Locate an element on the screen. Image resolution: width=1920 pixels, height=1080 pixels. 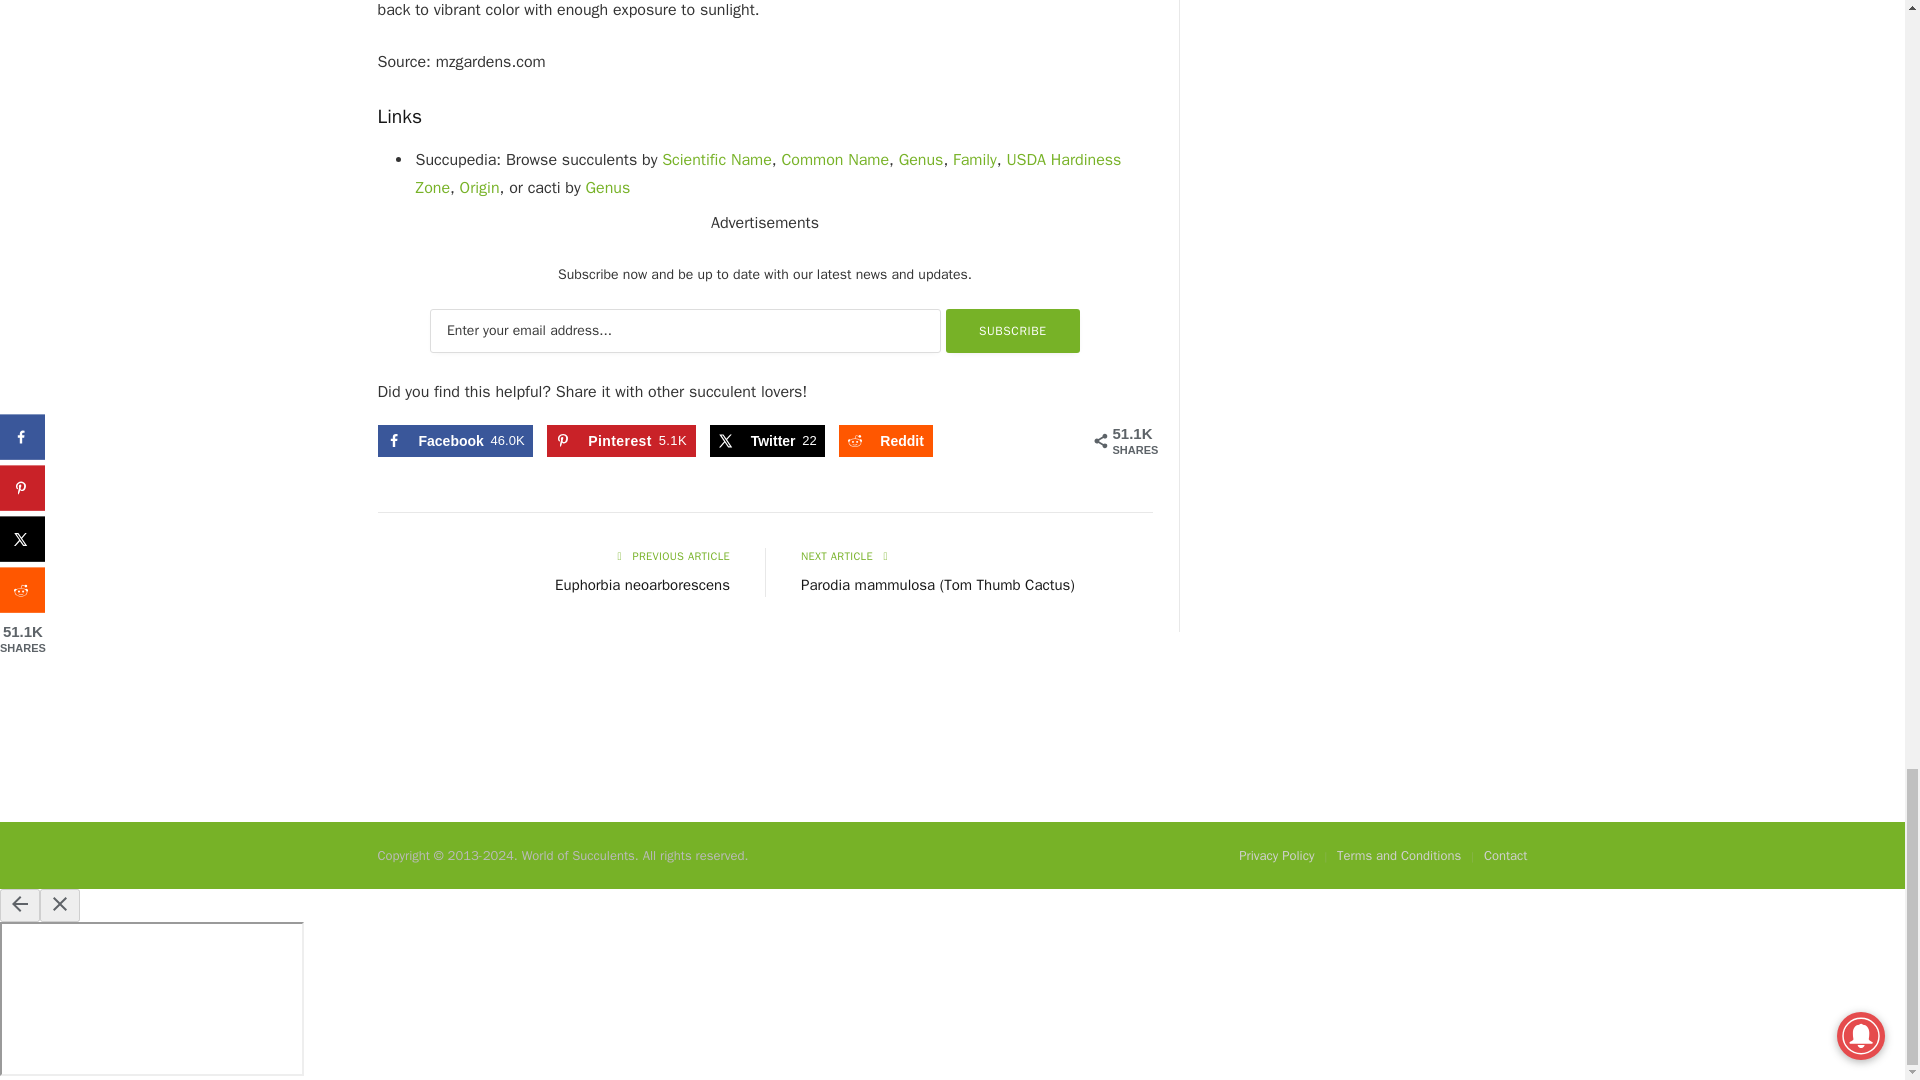
Share on Facebook is located at coordinates (456, 440).